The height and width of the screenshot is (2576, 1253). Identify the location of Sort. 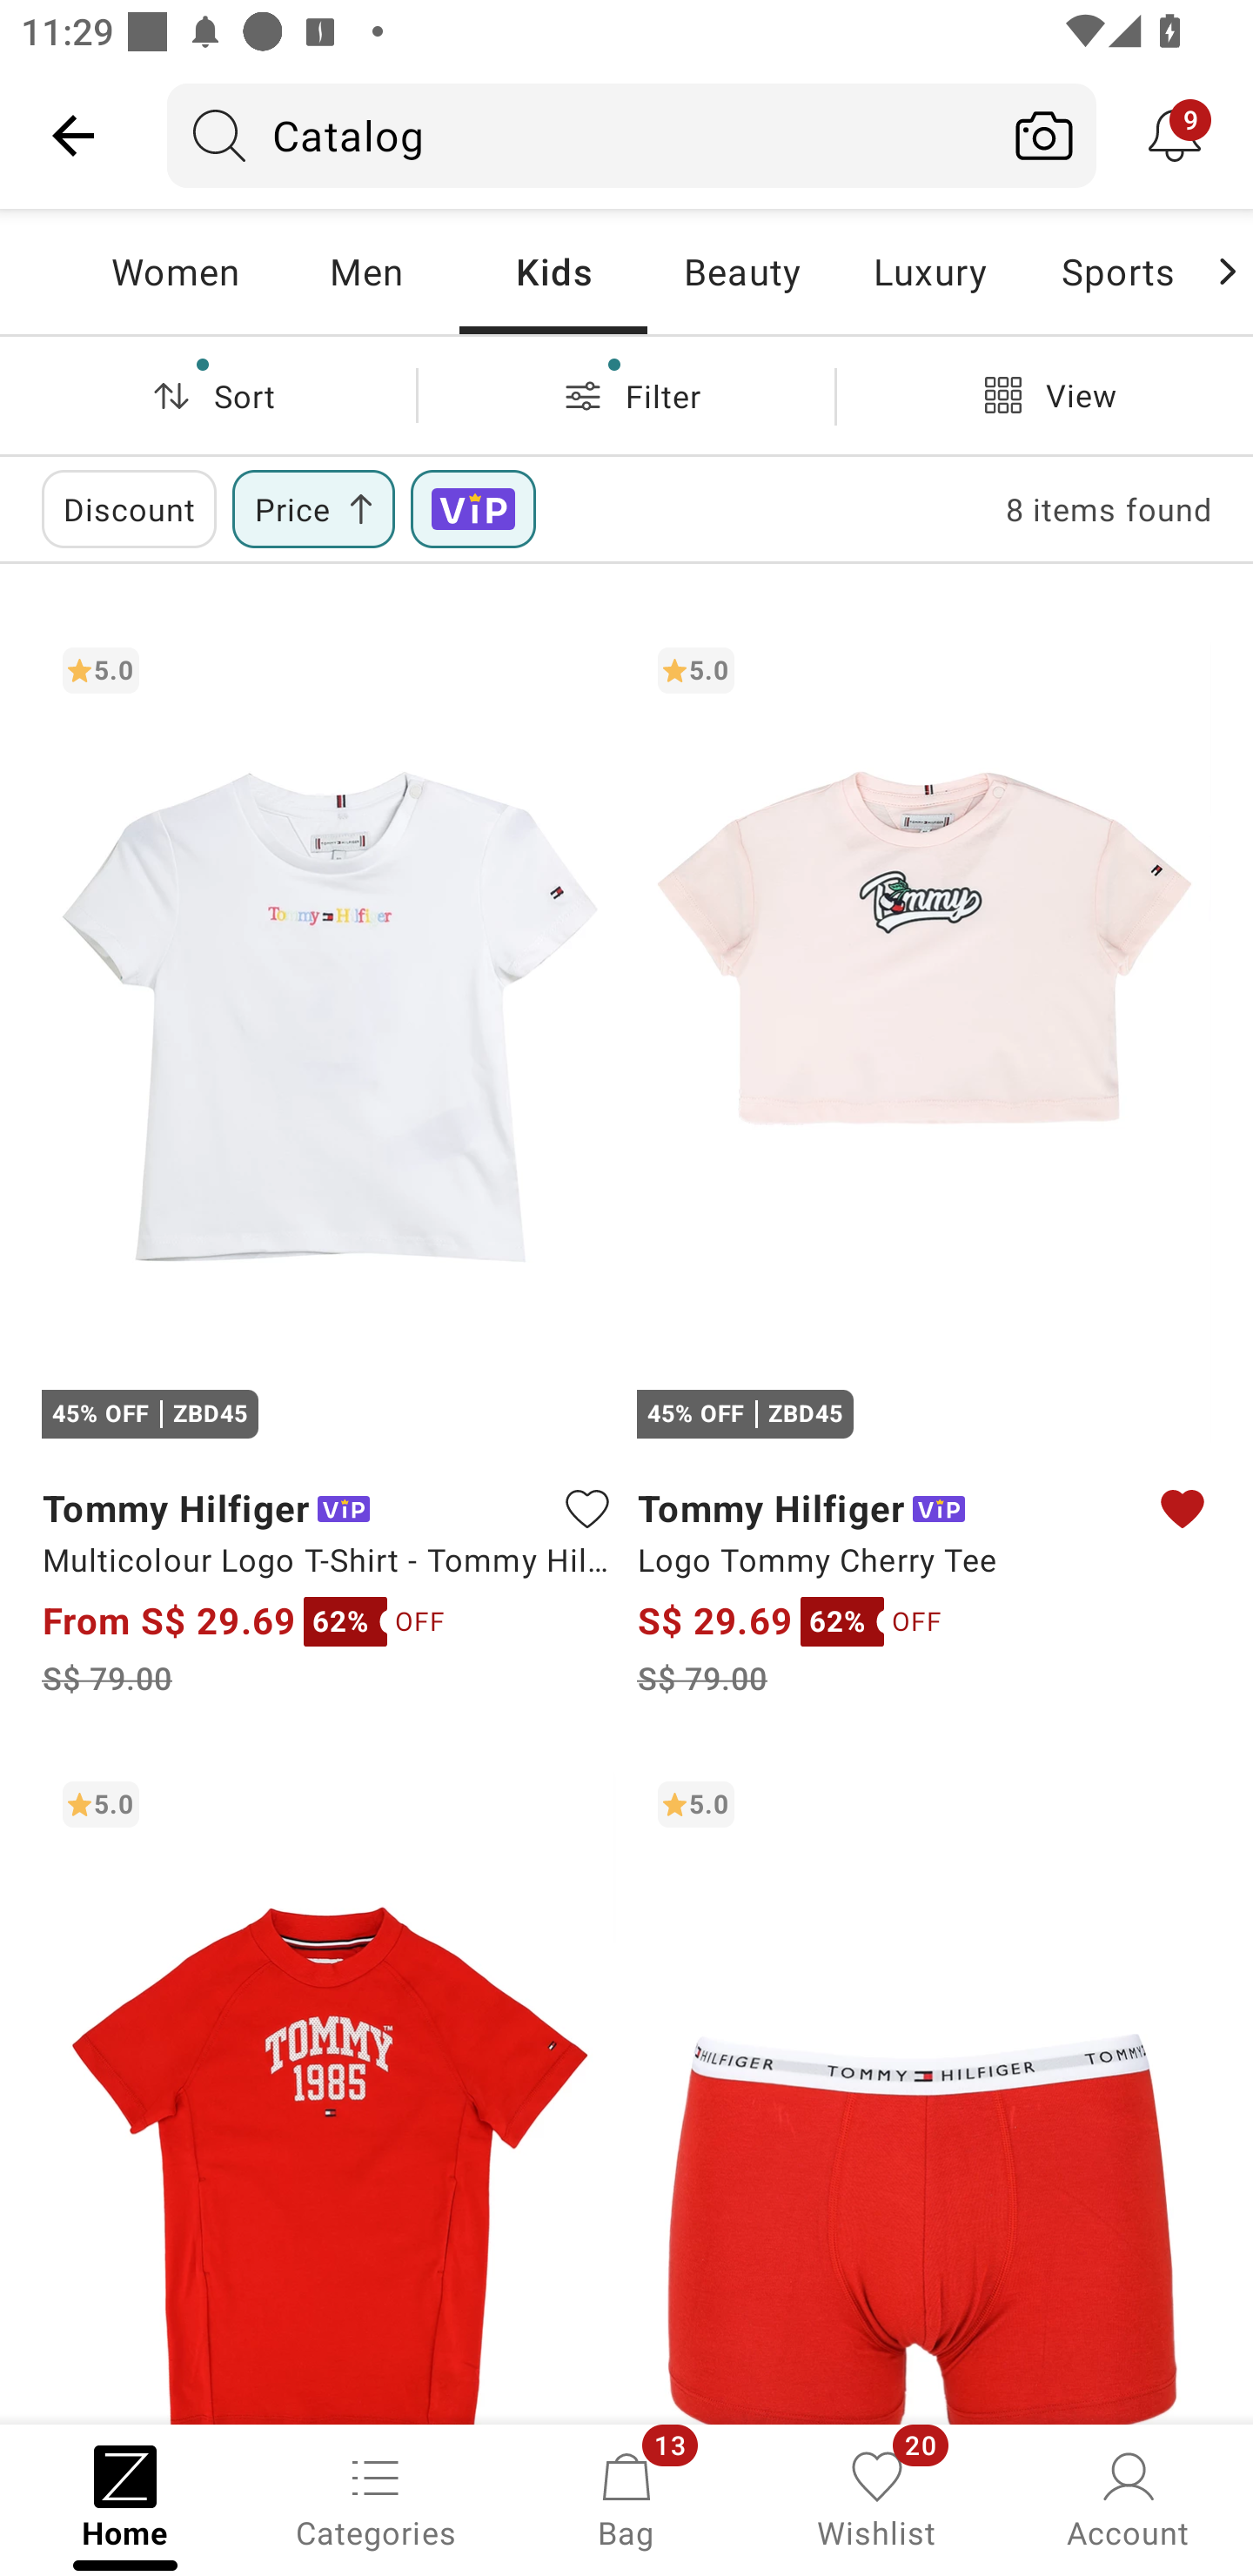
(208, 395).